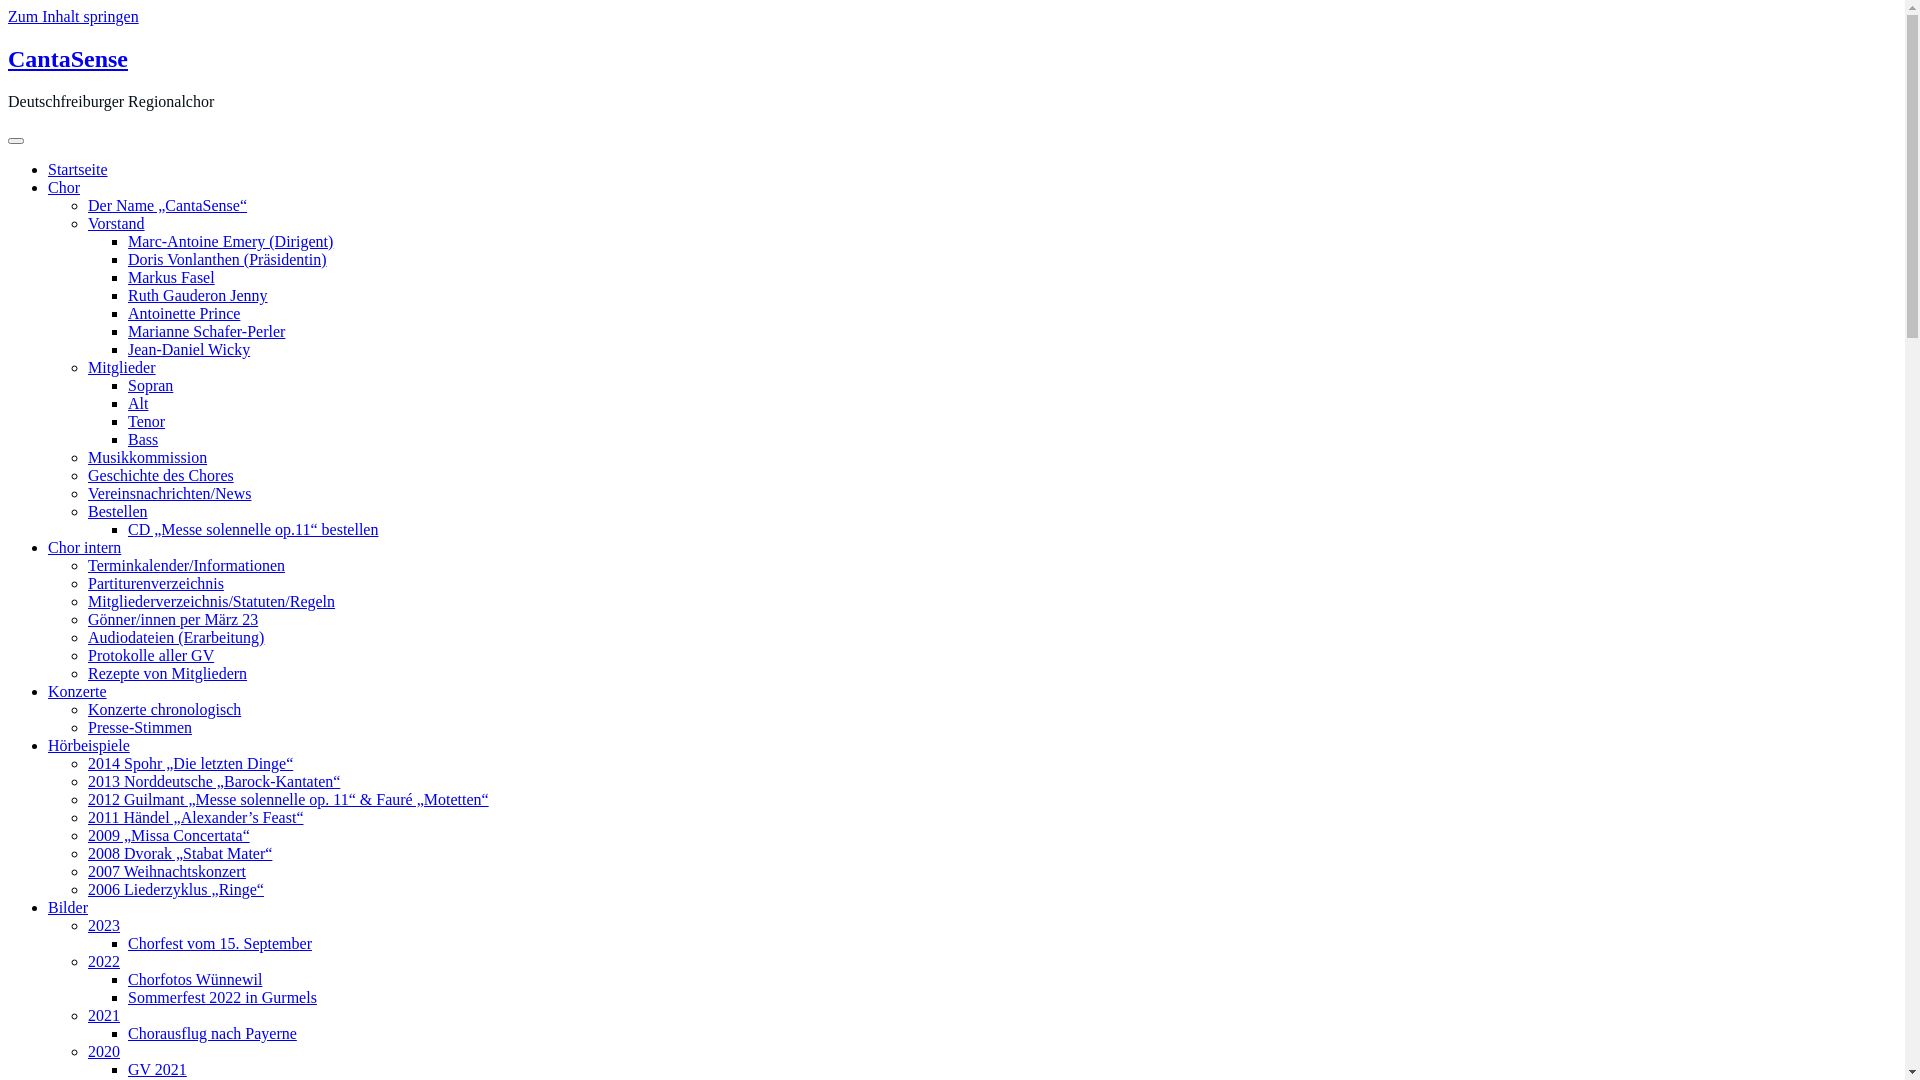 This screenshot has width=1920, height=1080. Describe the element at coordinates (150, 386) in the screenshot. I see `Sopran` at that location.